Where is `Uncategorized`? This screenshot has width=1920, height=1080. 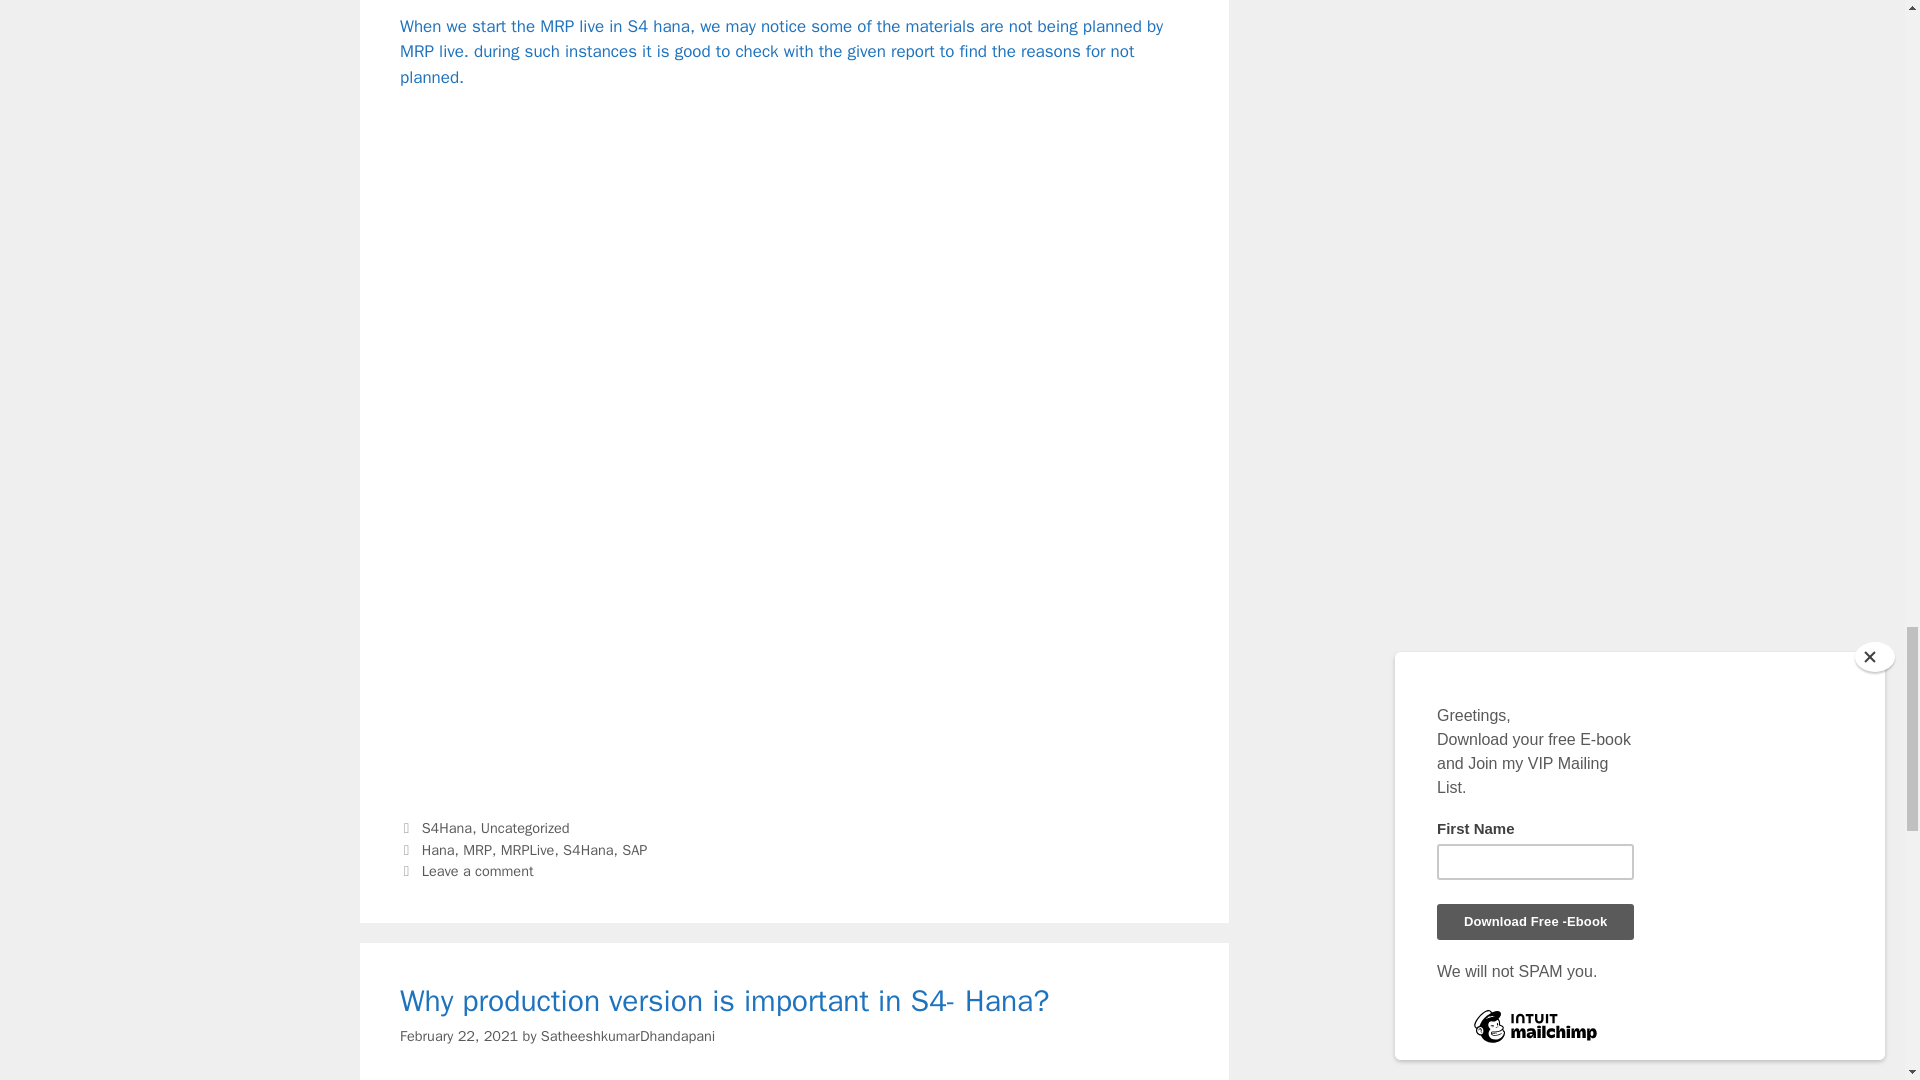
Uncategorized is located at coordinates (526, 828).